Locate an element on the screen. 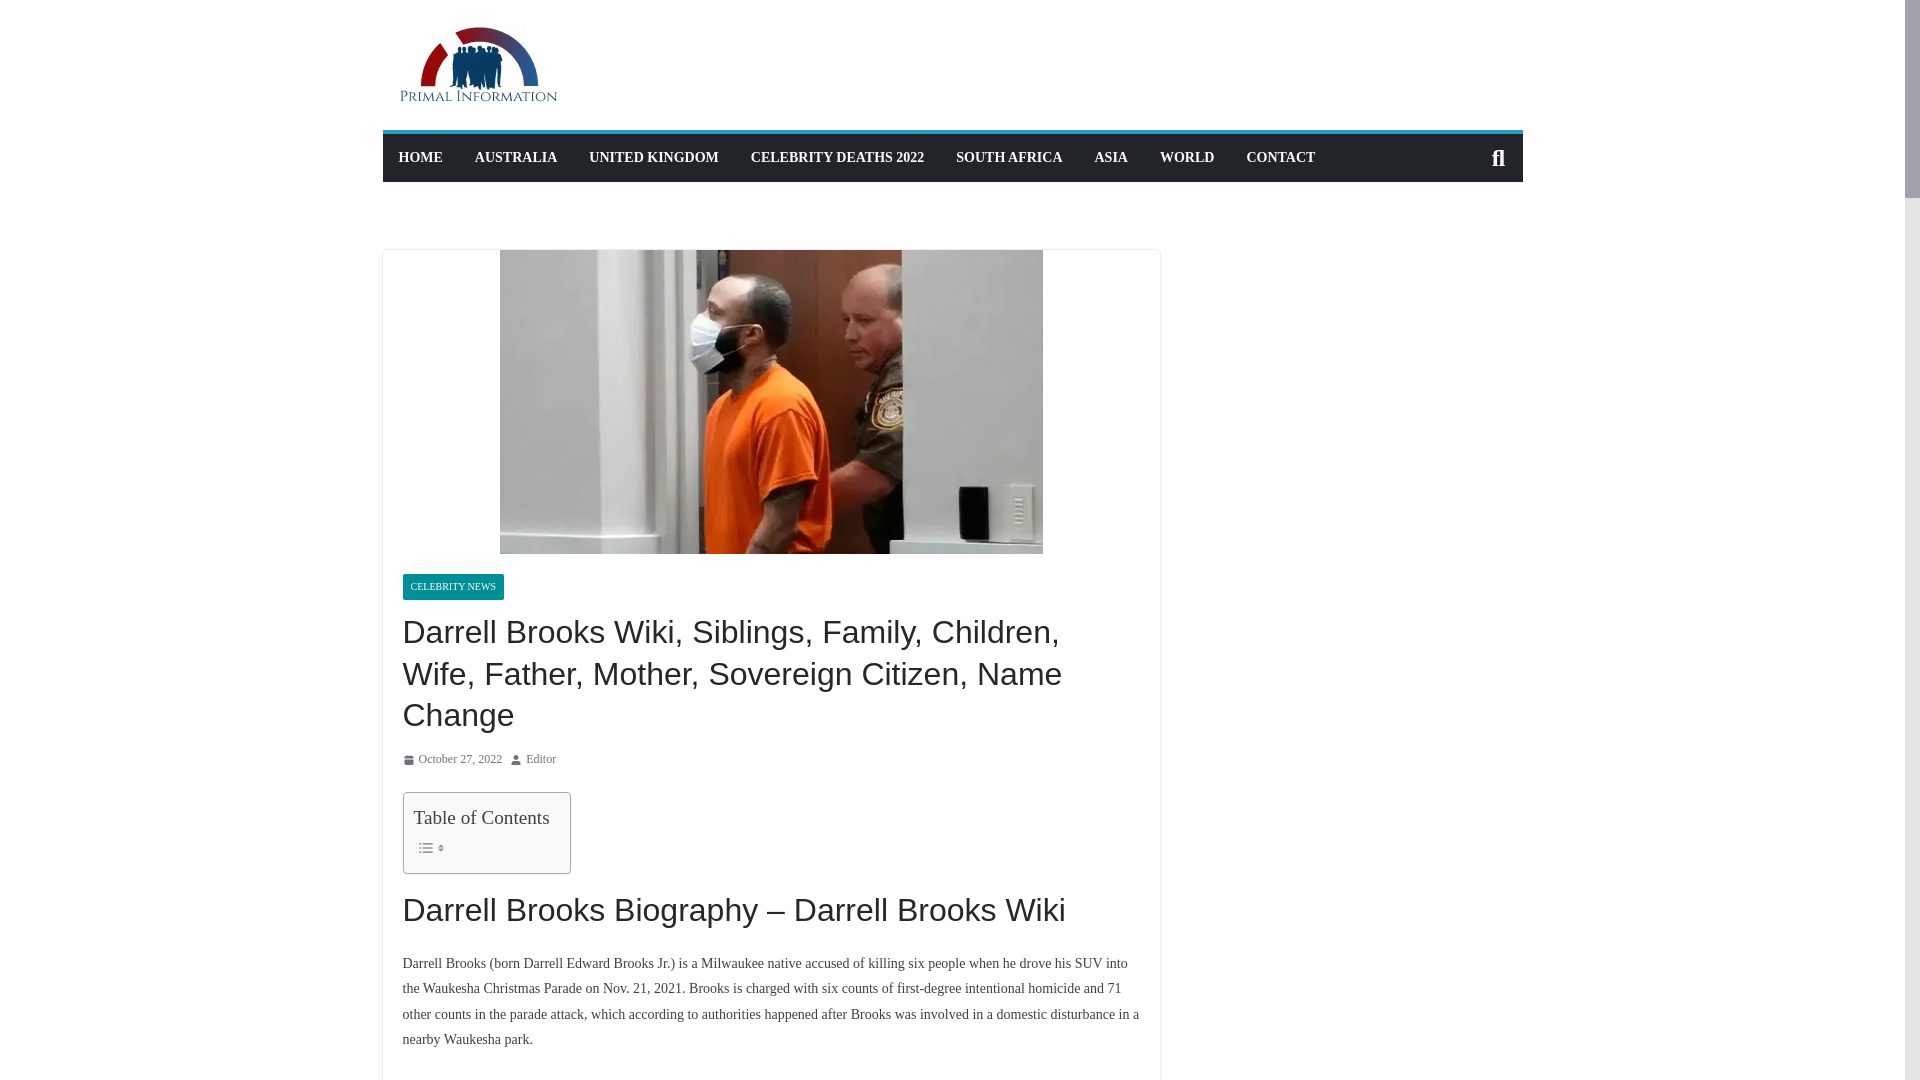 This screenshot has height=1080, width=1920. Editor is located at coordinates (541, 760).